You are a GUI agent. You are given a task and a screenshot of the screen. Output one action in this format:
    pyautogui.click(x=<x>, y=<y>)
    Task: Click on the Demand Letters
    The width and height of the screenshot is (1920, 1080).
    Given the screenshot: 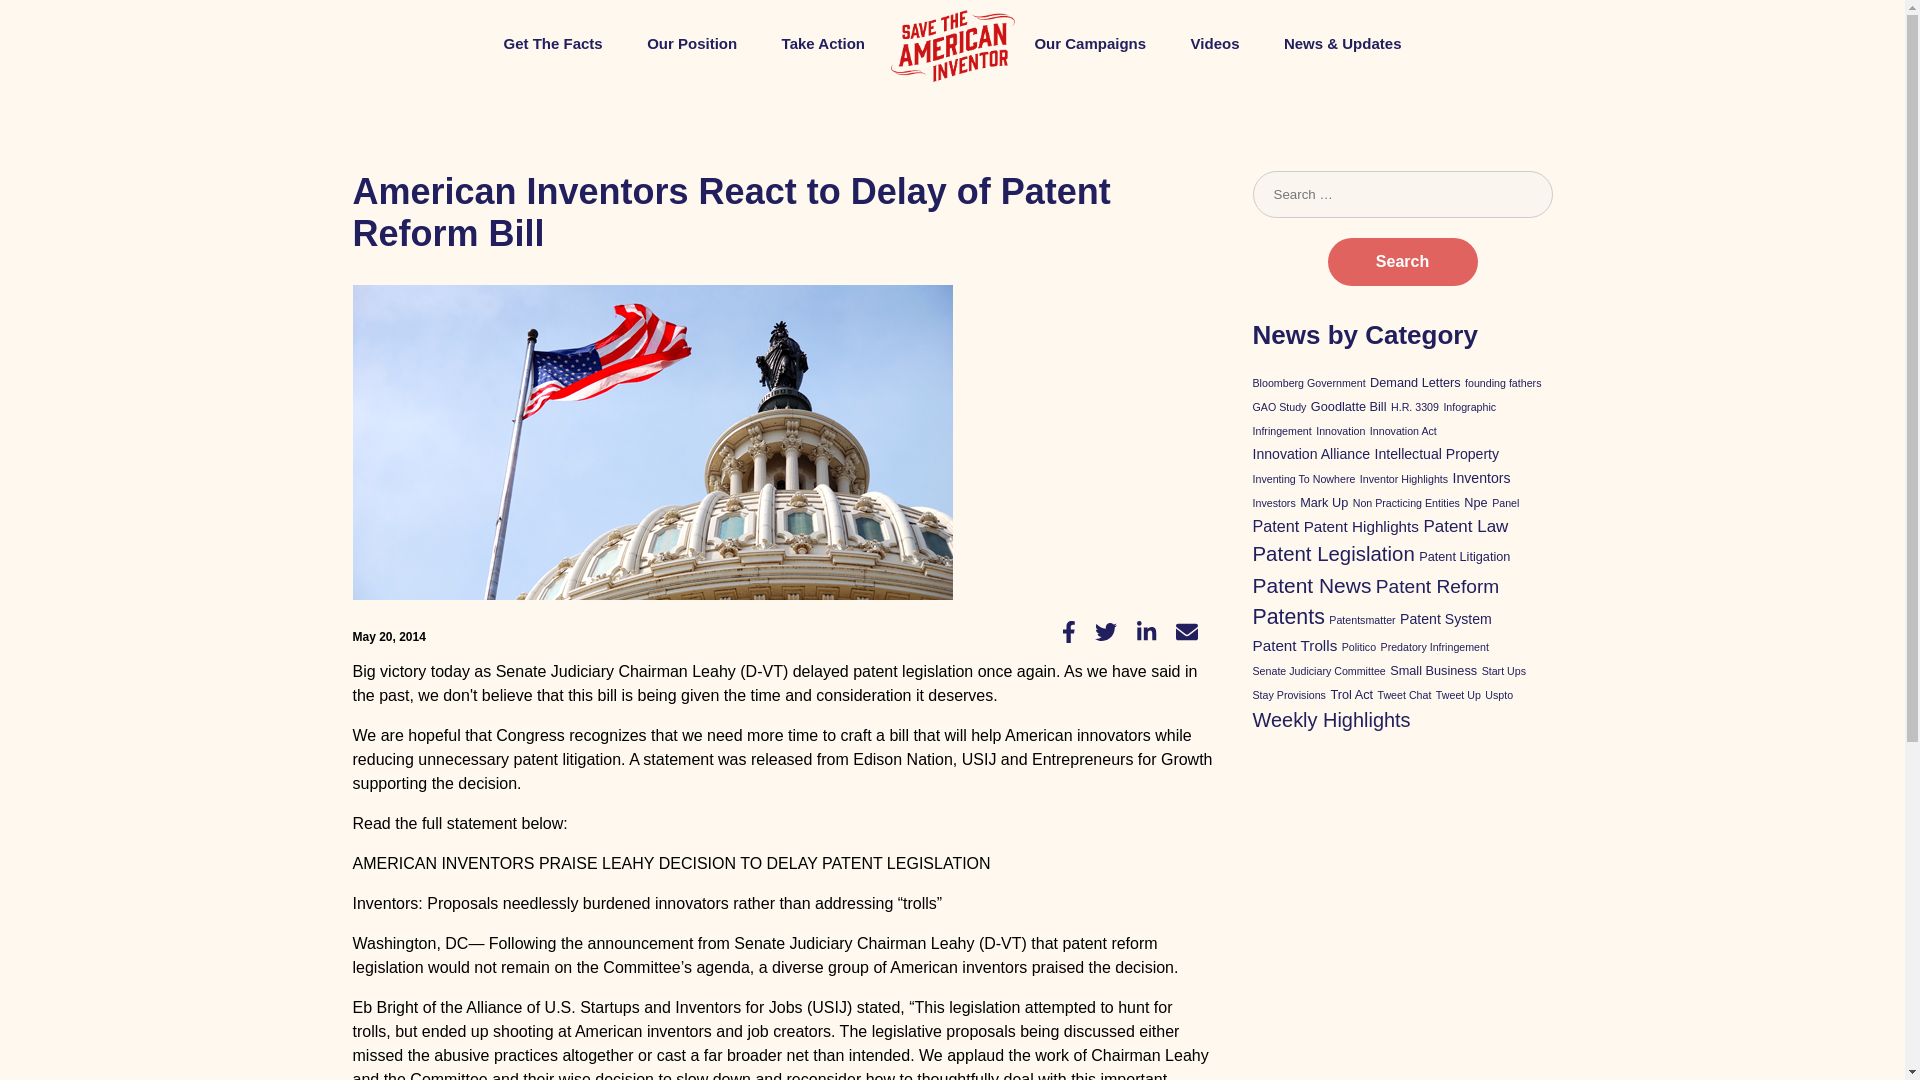 What is the action you would take?
    pyautogui.click(x=1416, y=382)
    